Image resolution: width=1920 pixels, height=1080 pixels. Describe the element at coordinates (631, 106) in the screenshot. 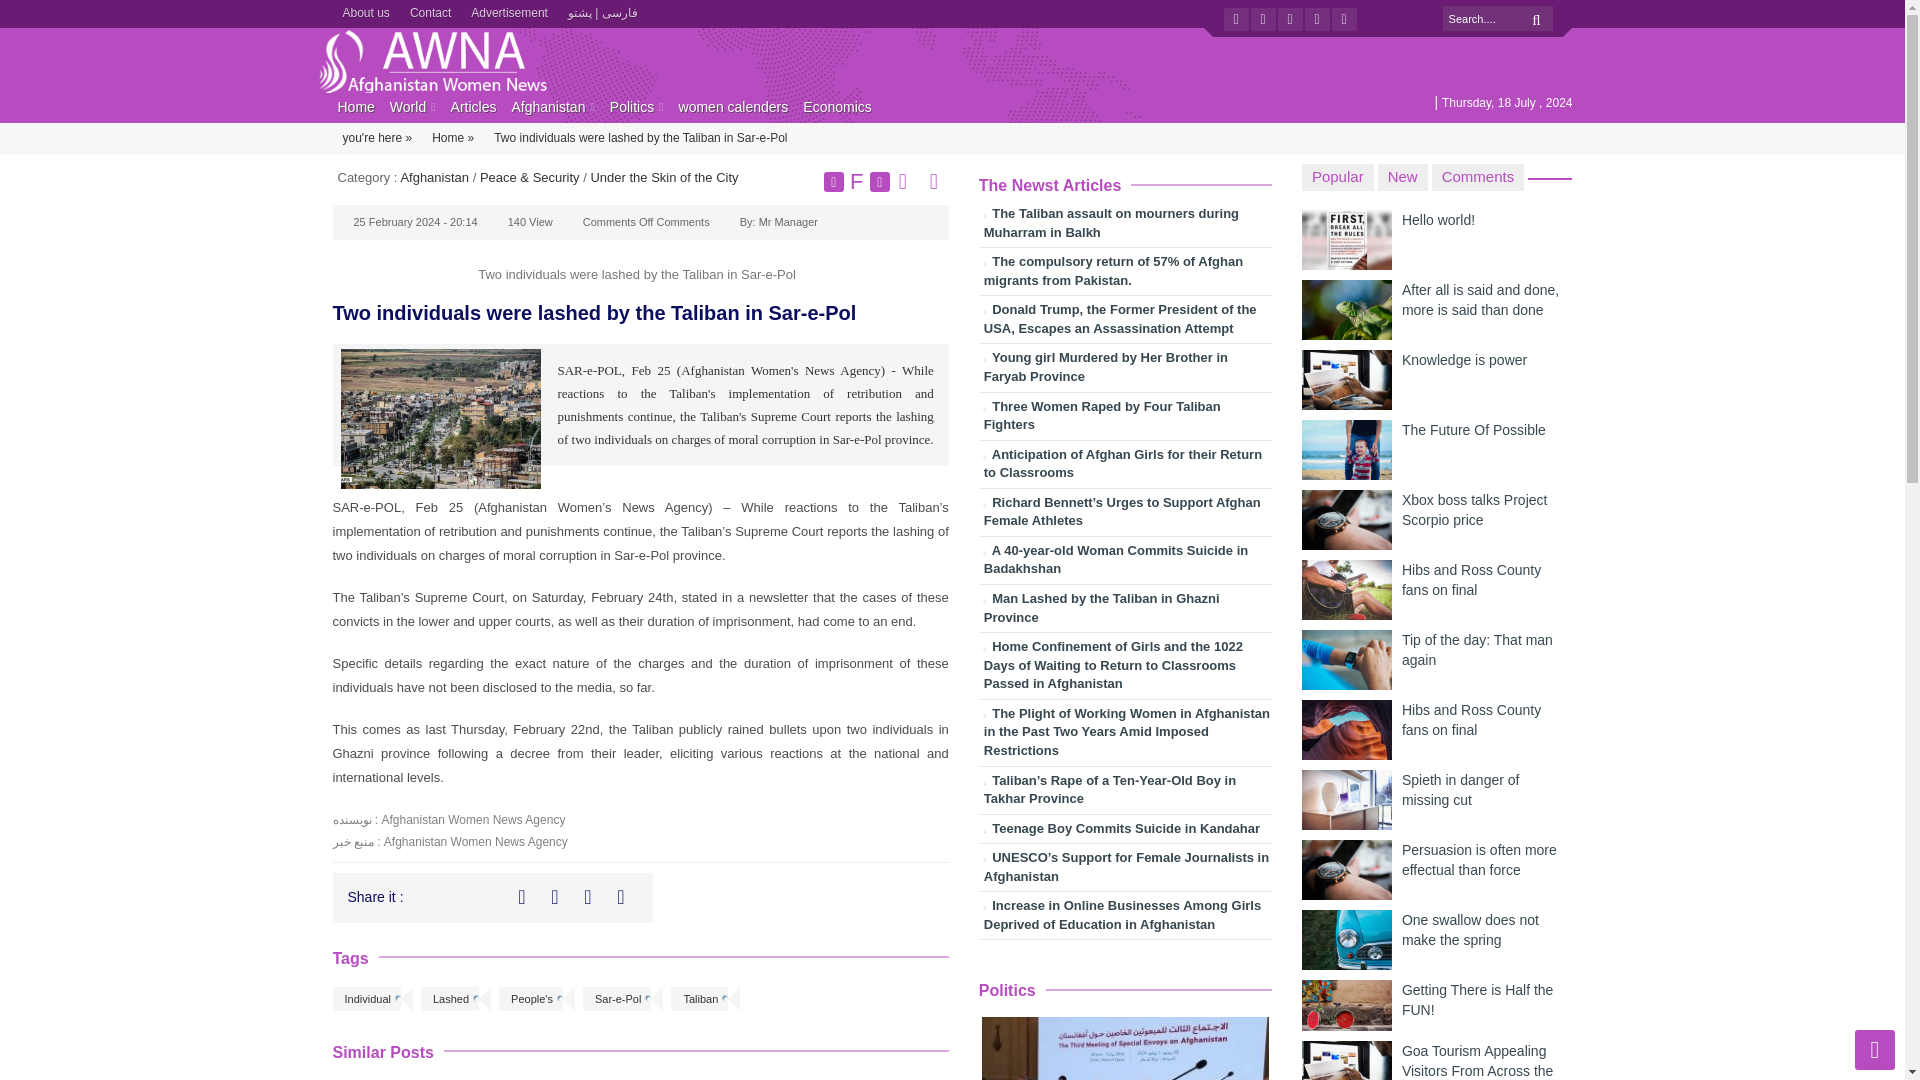

I see `Politics` at that location.